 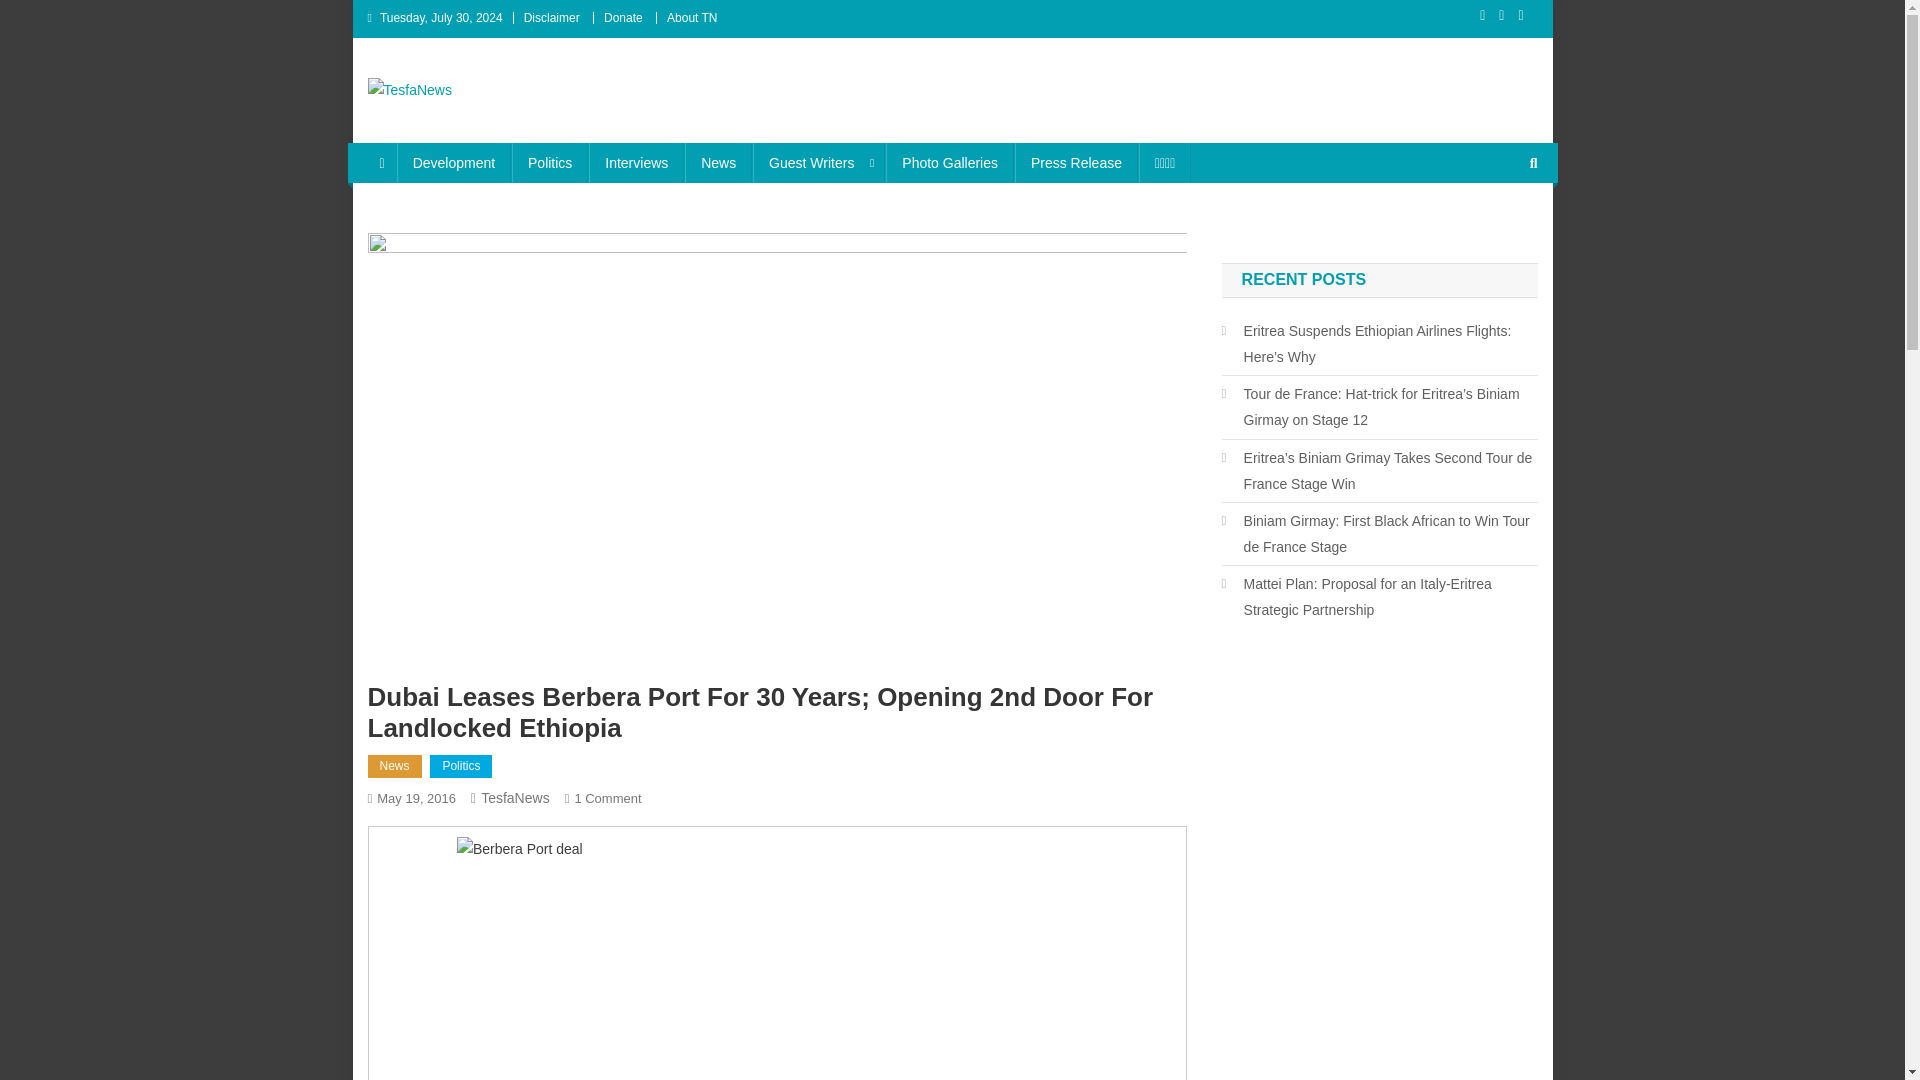 What do you see at coordinates (718, 162) in the screenshot?
I see `News` at bounding box center [718, 162].